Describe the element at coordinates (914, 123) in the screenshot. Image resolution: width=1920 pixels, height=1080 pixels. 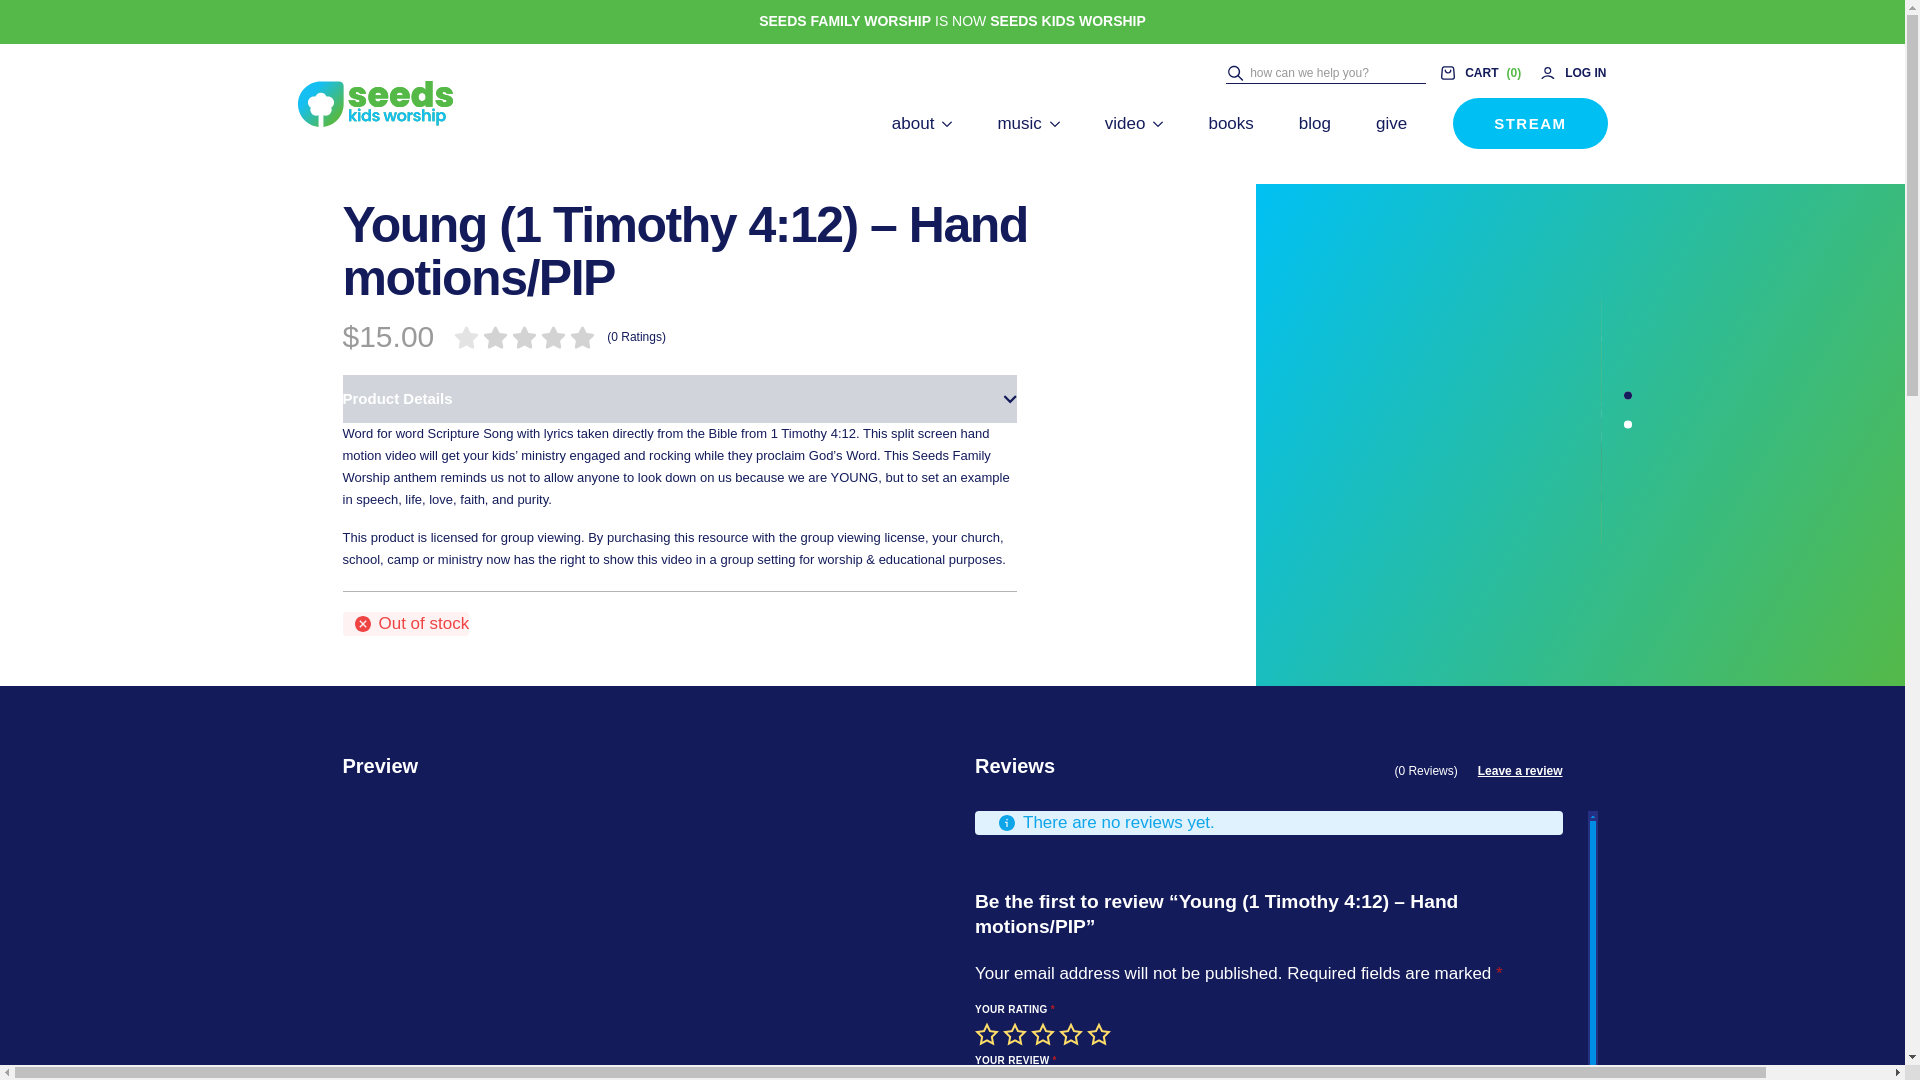
I see `about` at that location.